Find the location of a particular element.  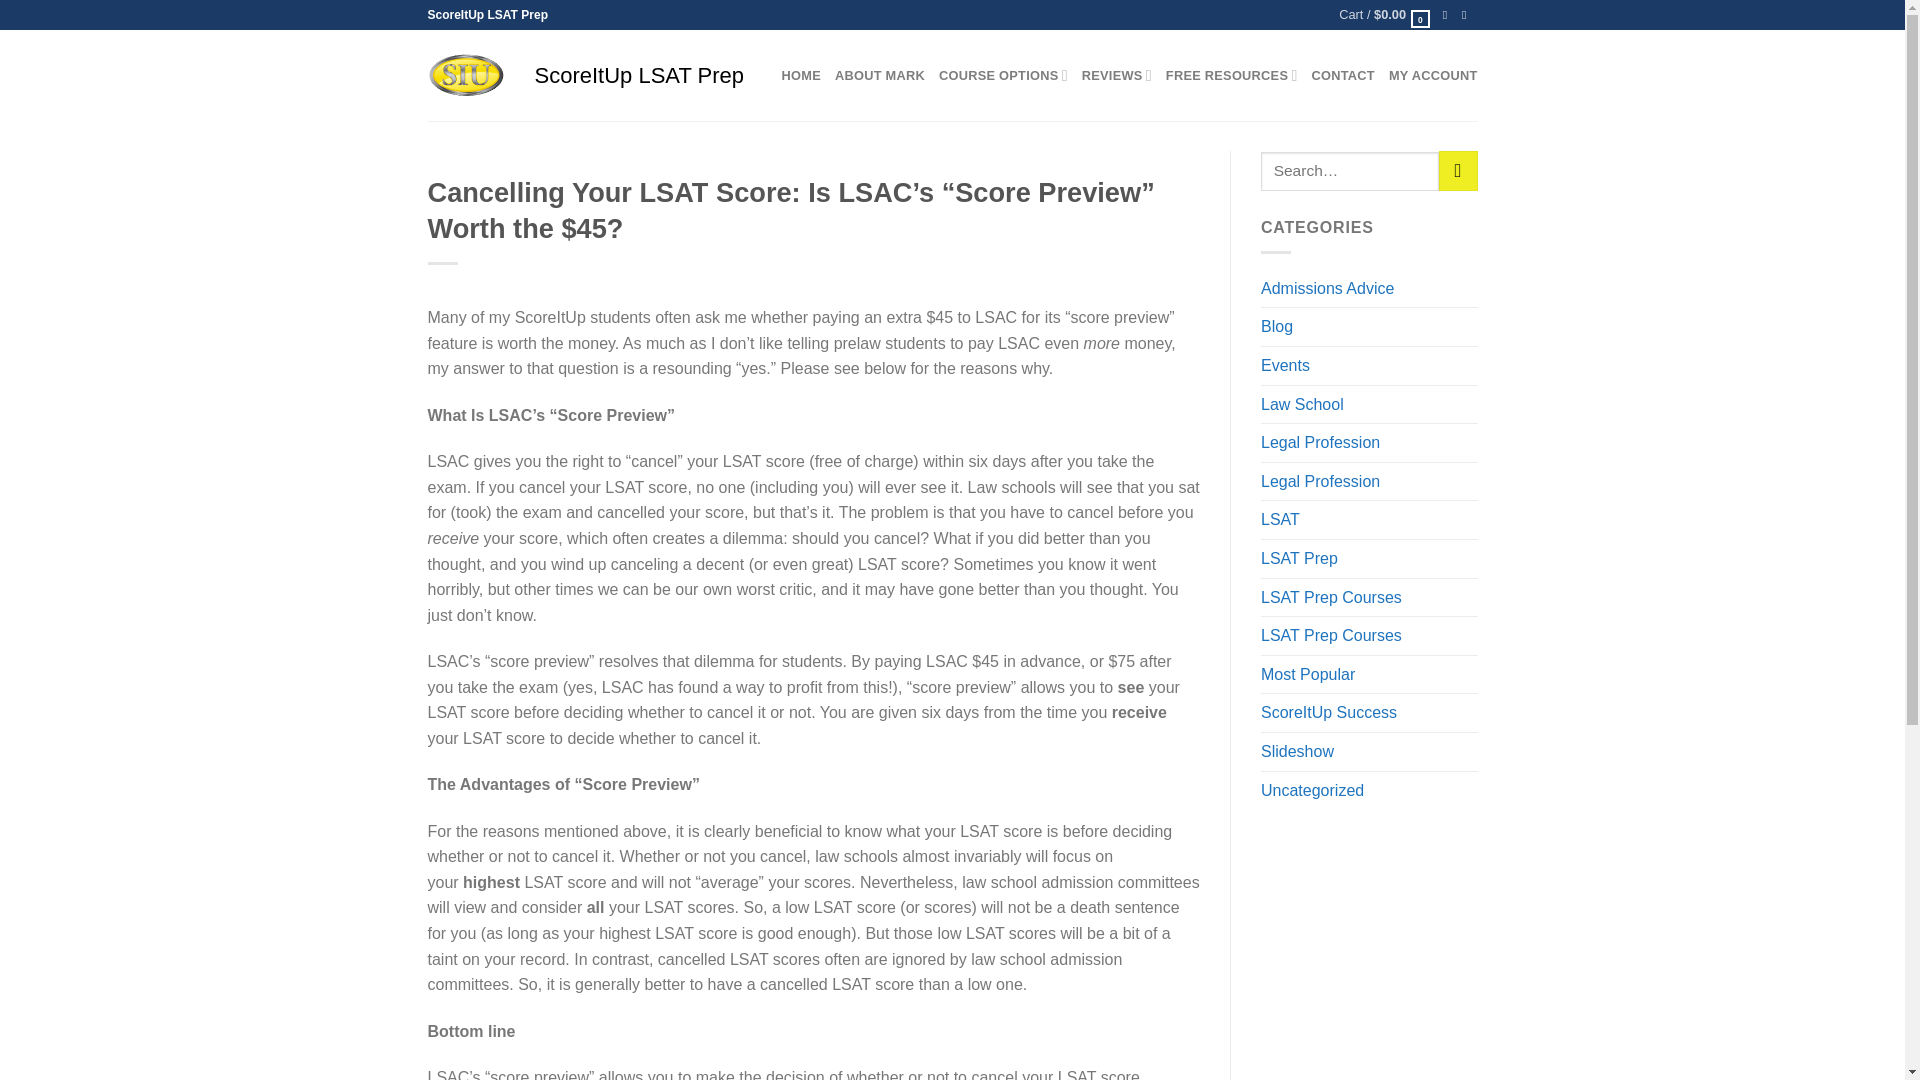

Law School is located at coordinates (1302, 404).